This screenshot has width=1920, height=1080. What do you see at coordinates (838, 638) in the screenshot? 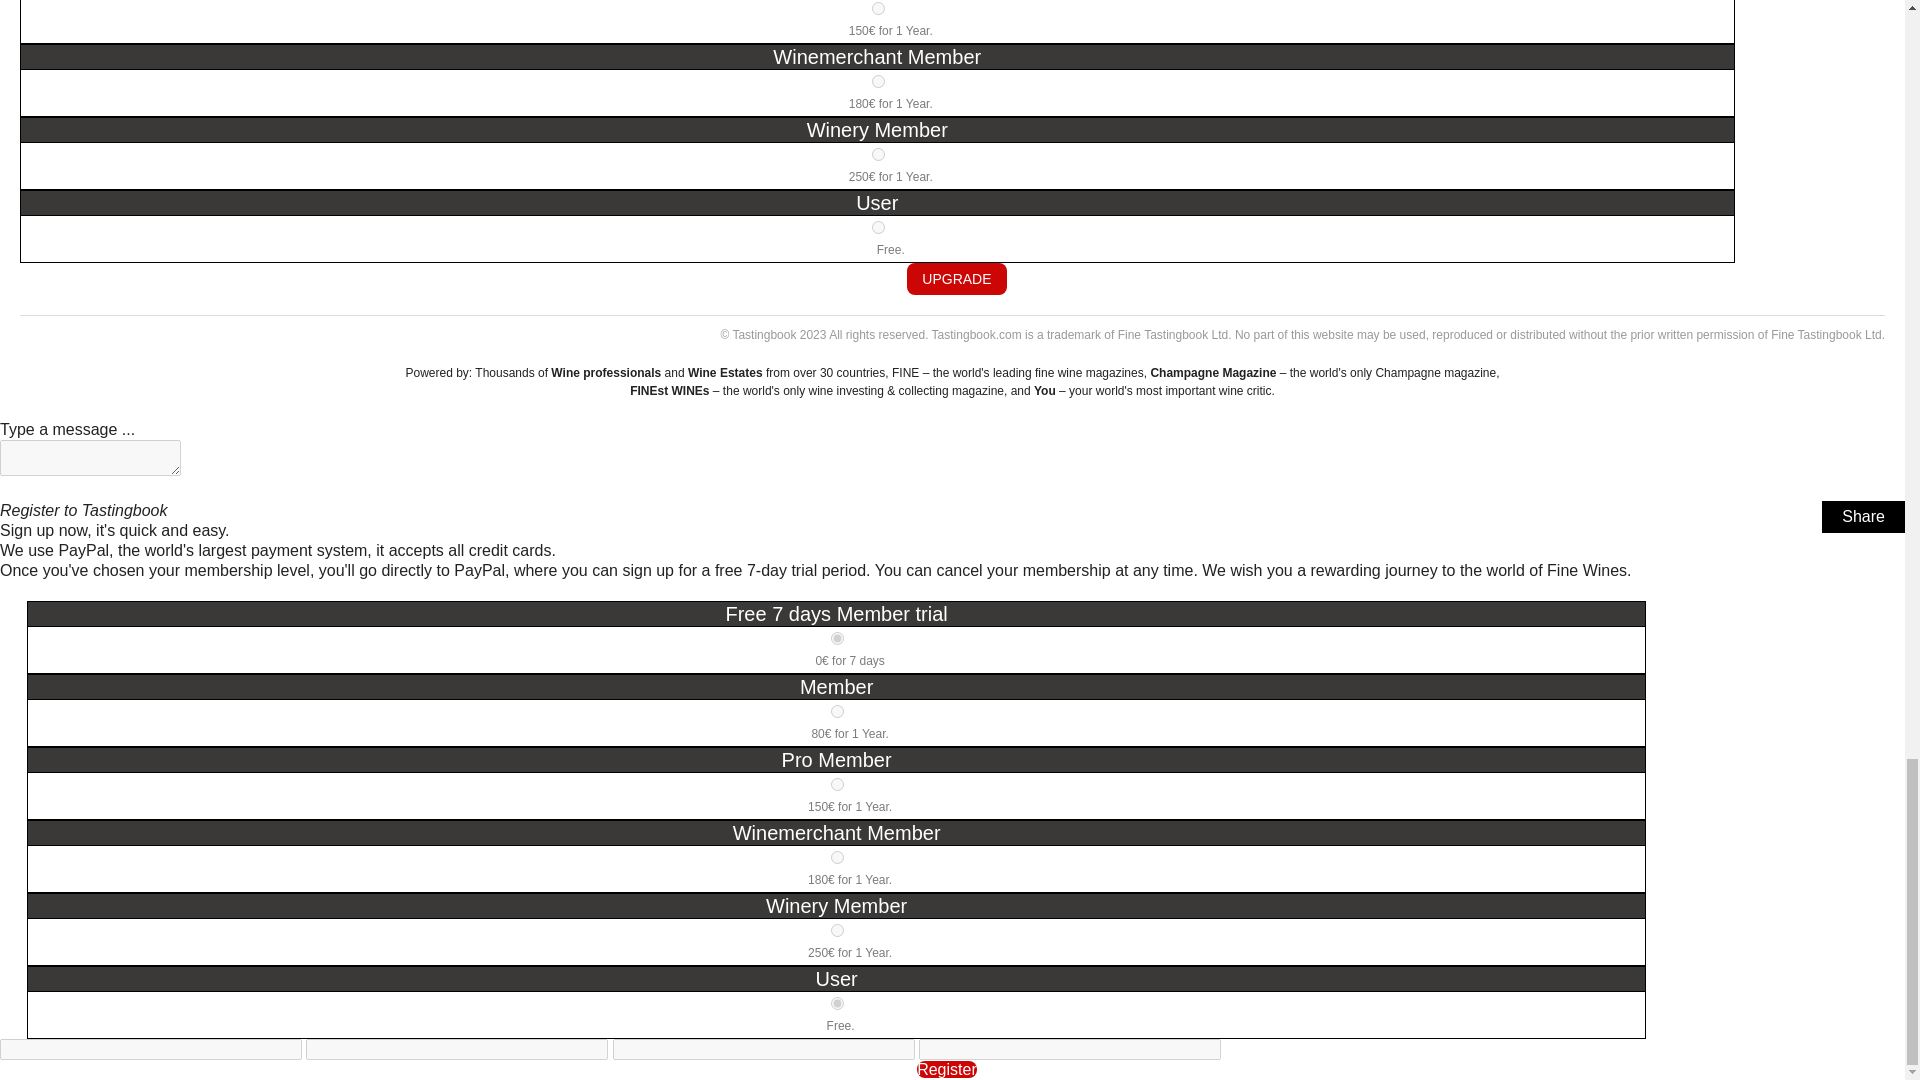
I see `0` at bounding box center [838, 638].